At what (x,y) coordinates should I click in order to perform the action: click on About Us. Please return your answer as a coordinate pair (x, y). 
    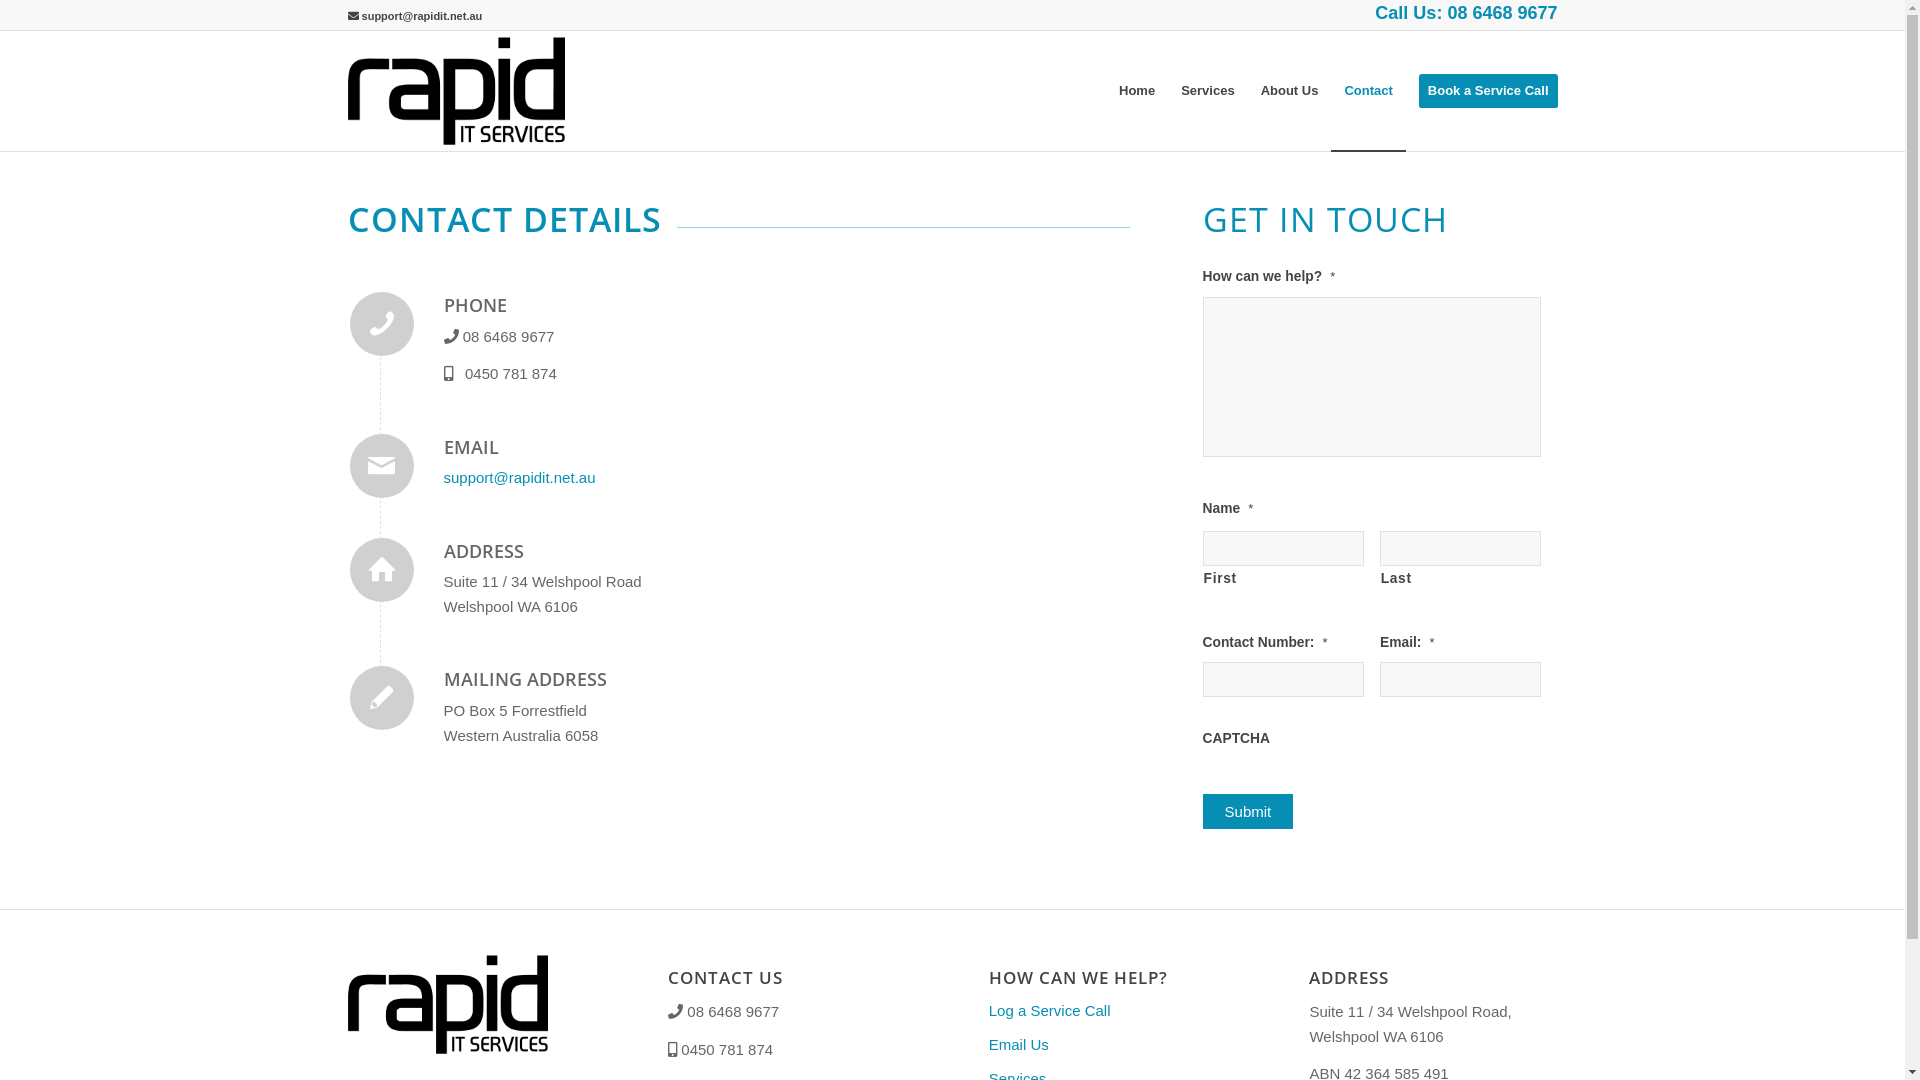
    Looking at the image, I should click on (1290, 91).